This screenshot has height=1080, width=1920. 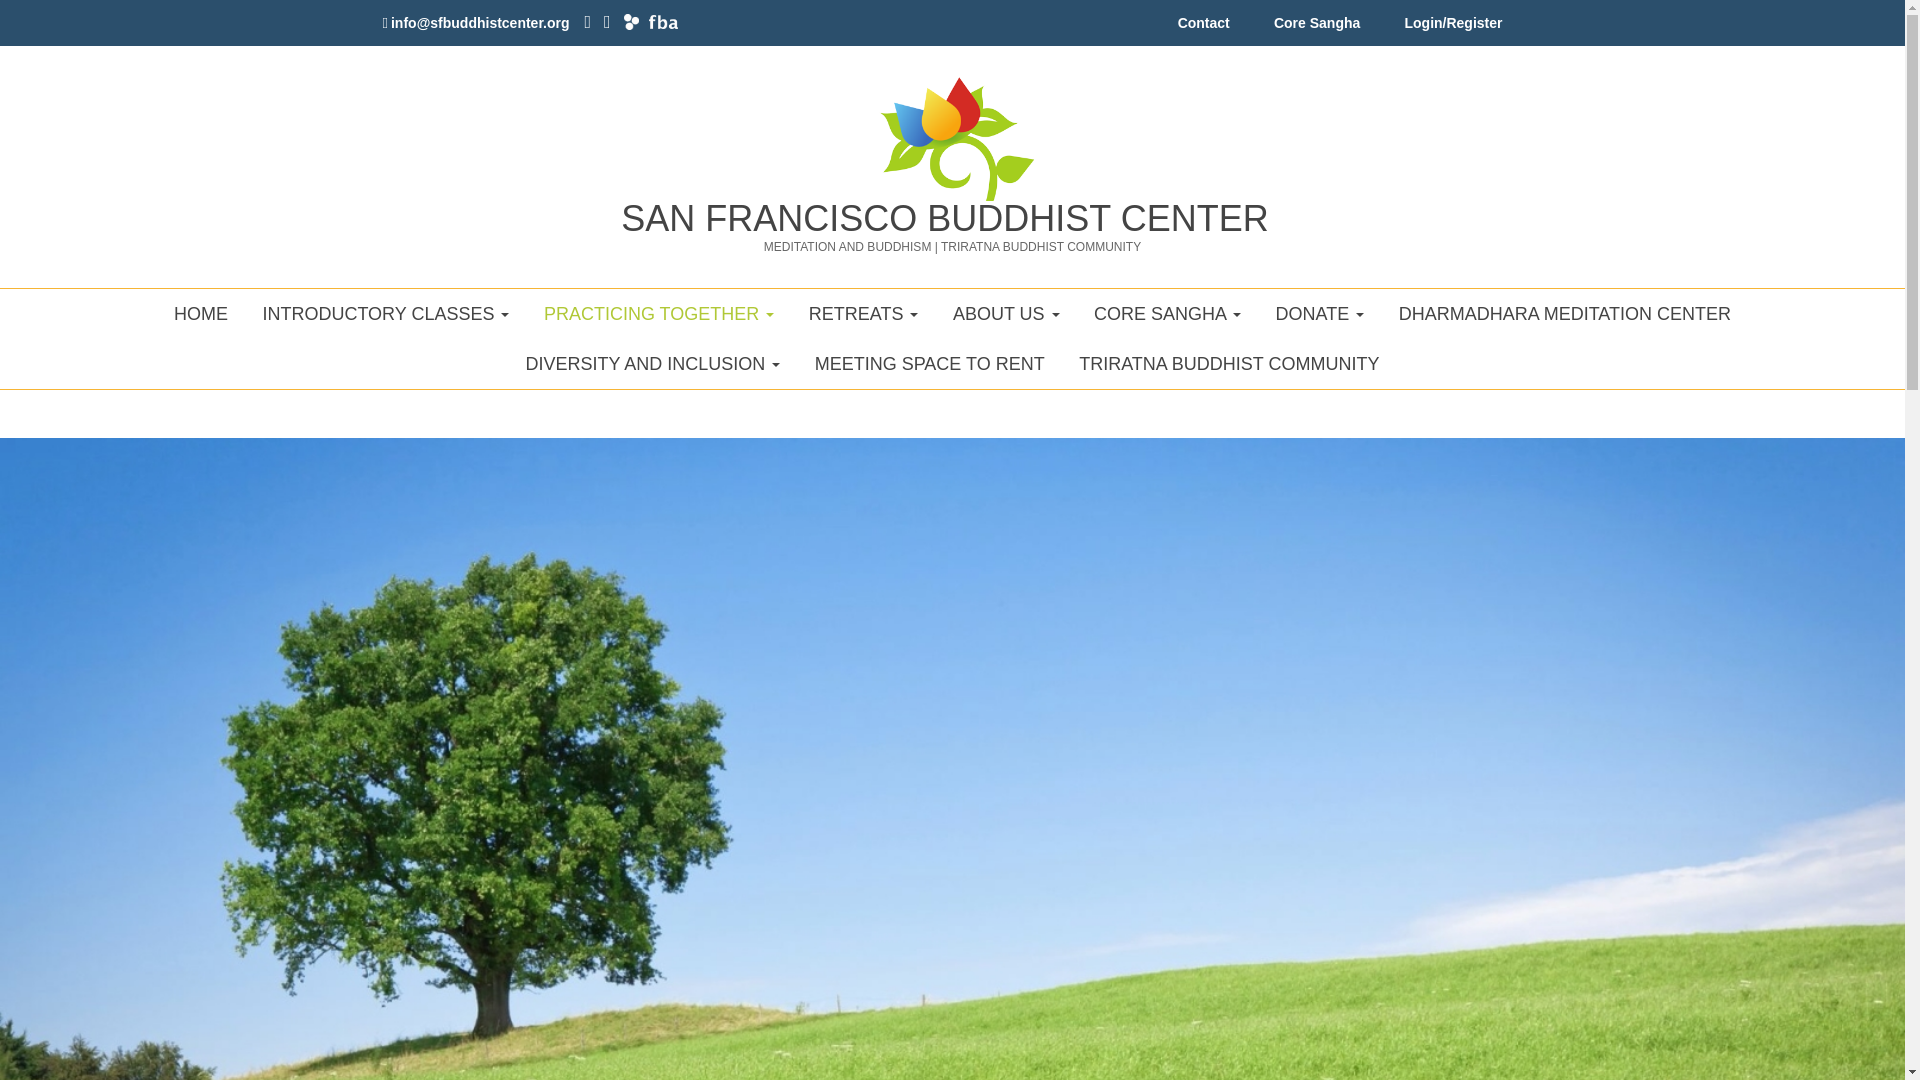 What do you see at coordinates (1204, 28) in the screenshot?
I see `Contact` at bounding box center [1204, 28].